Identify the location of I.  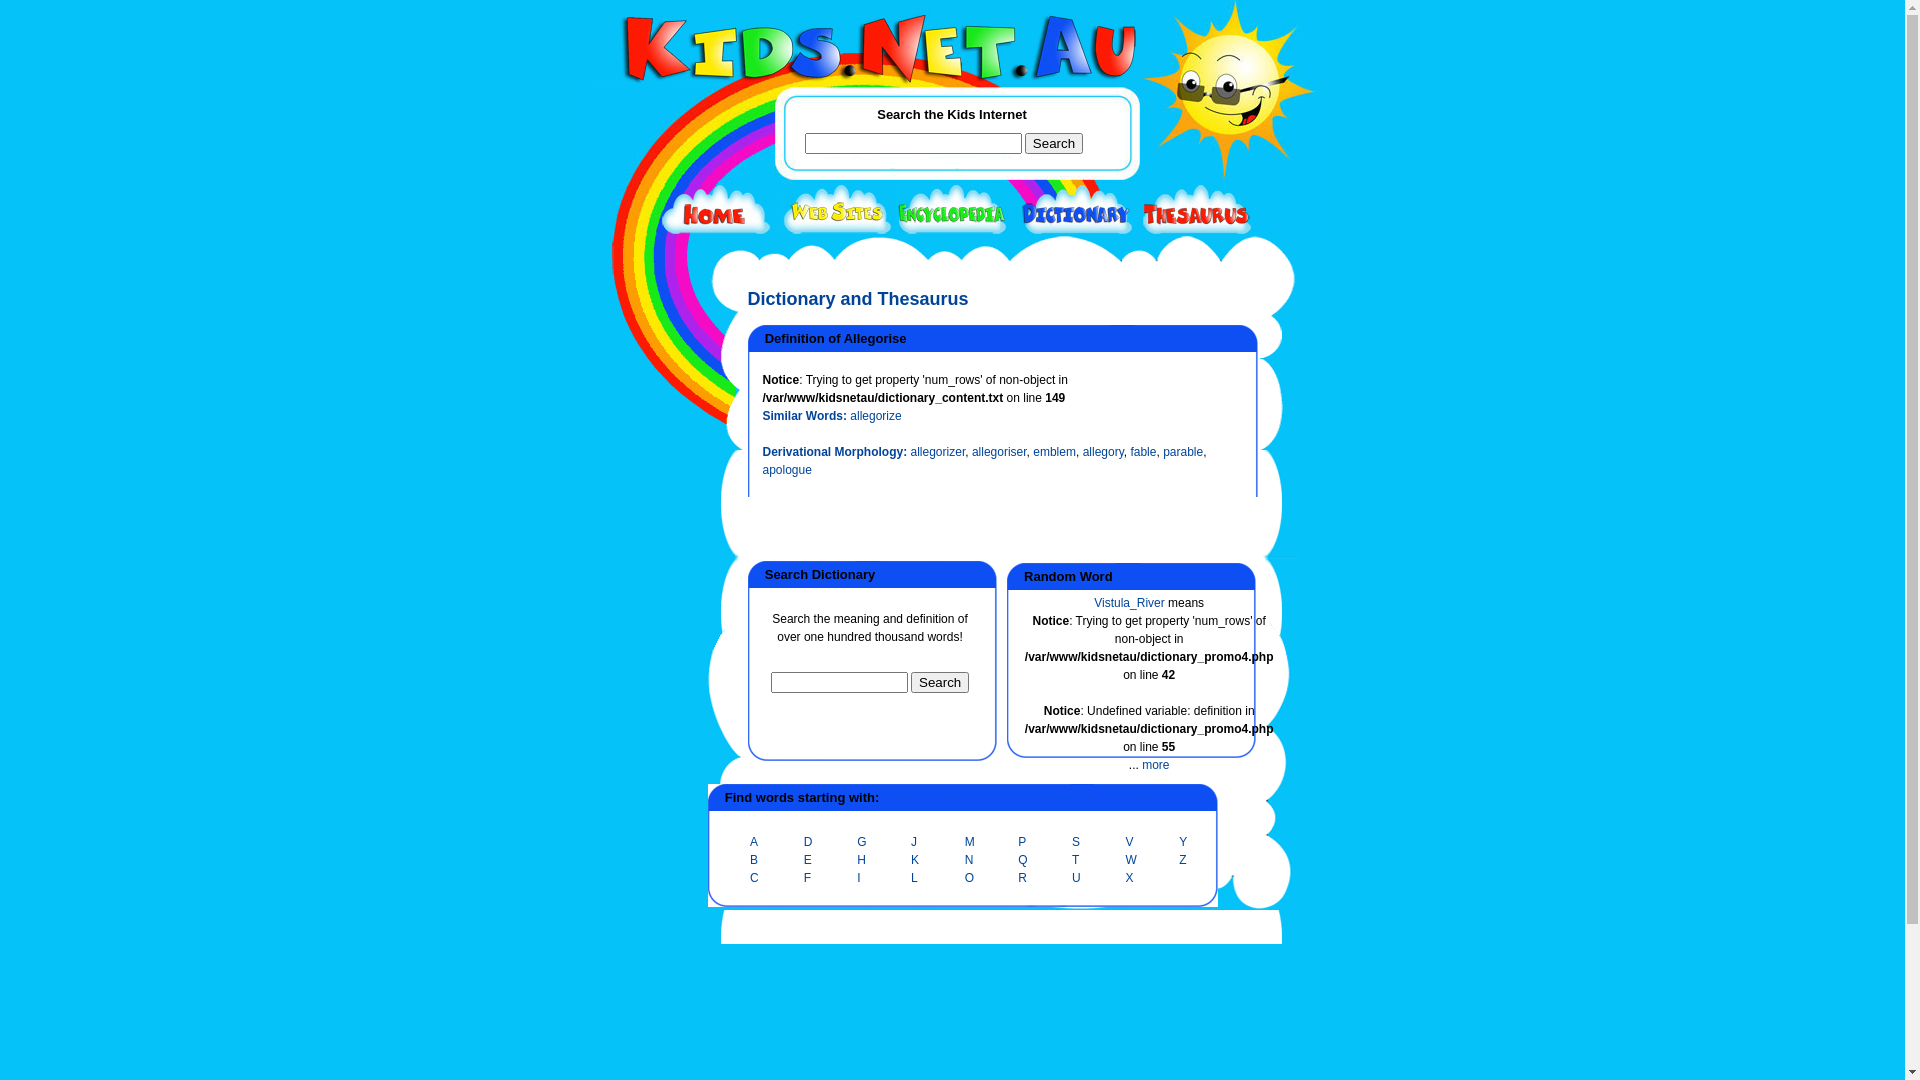
(858, 878).